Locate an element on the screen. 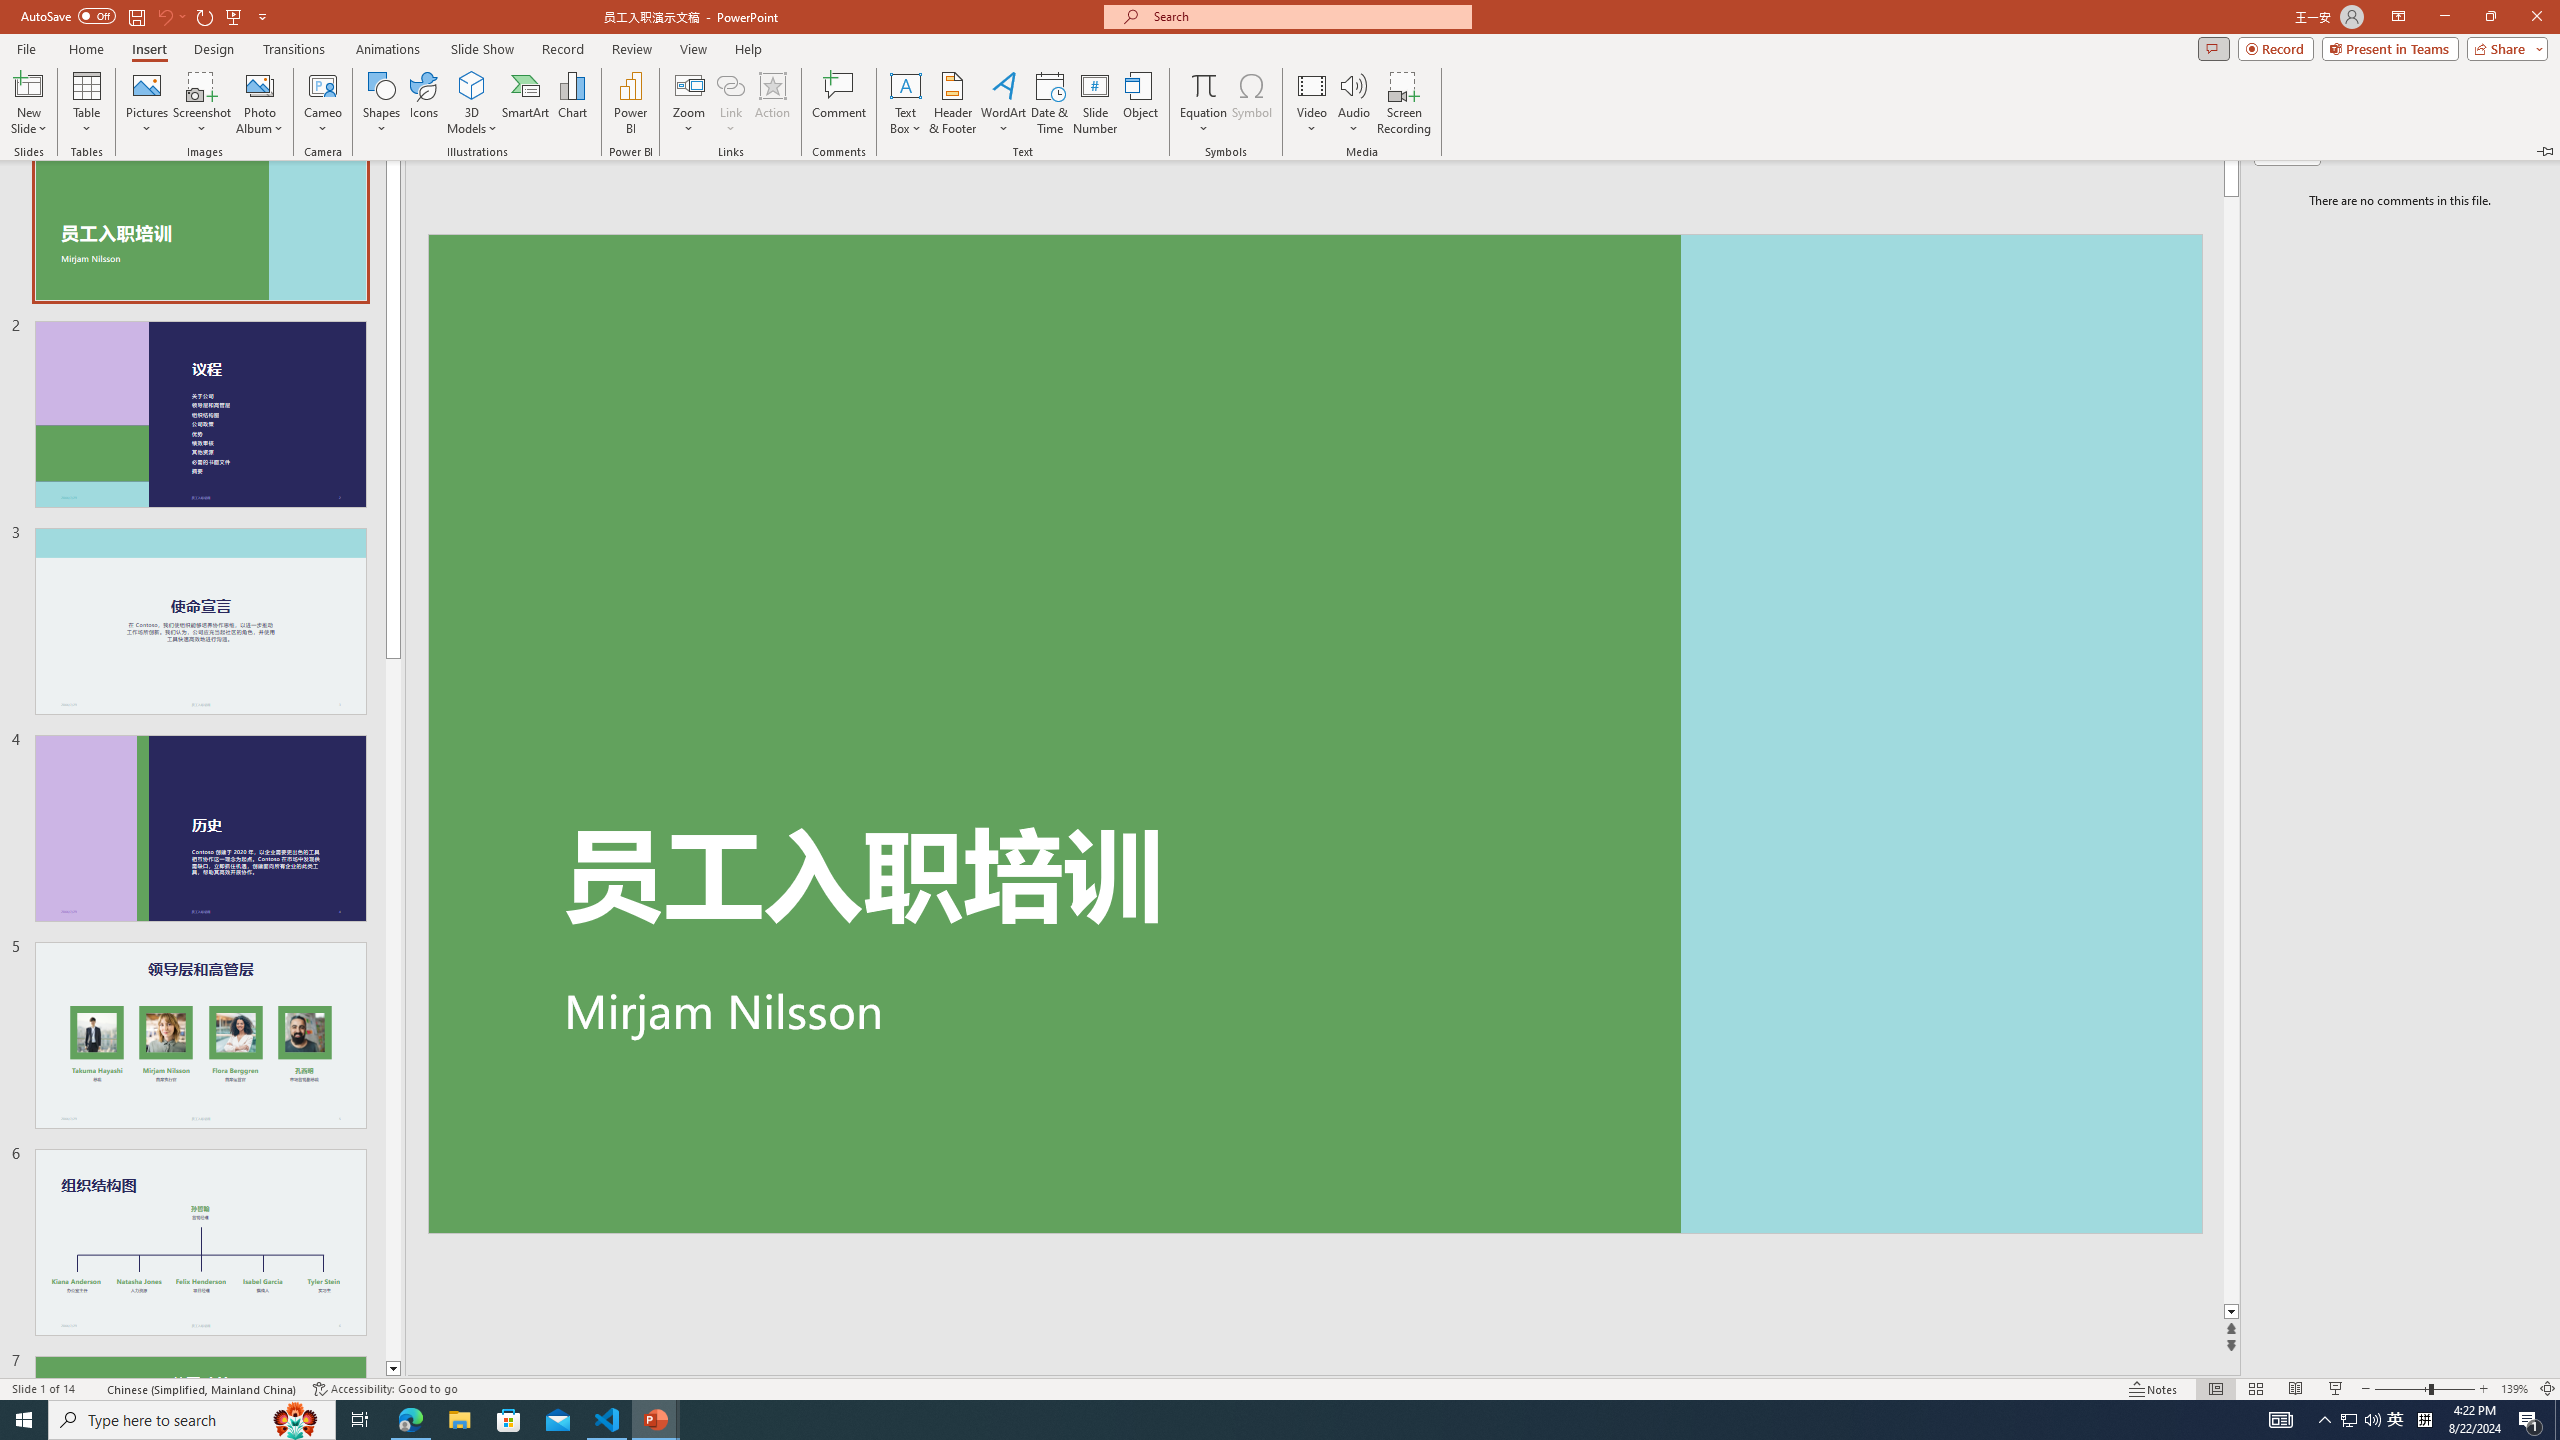 The image size is (2560, 1440). Enclose Characters... is located at coordinates (658, 180).